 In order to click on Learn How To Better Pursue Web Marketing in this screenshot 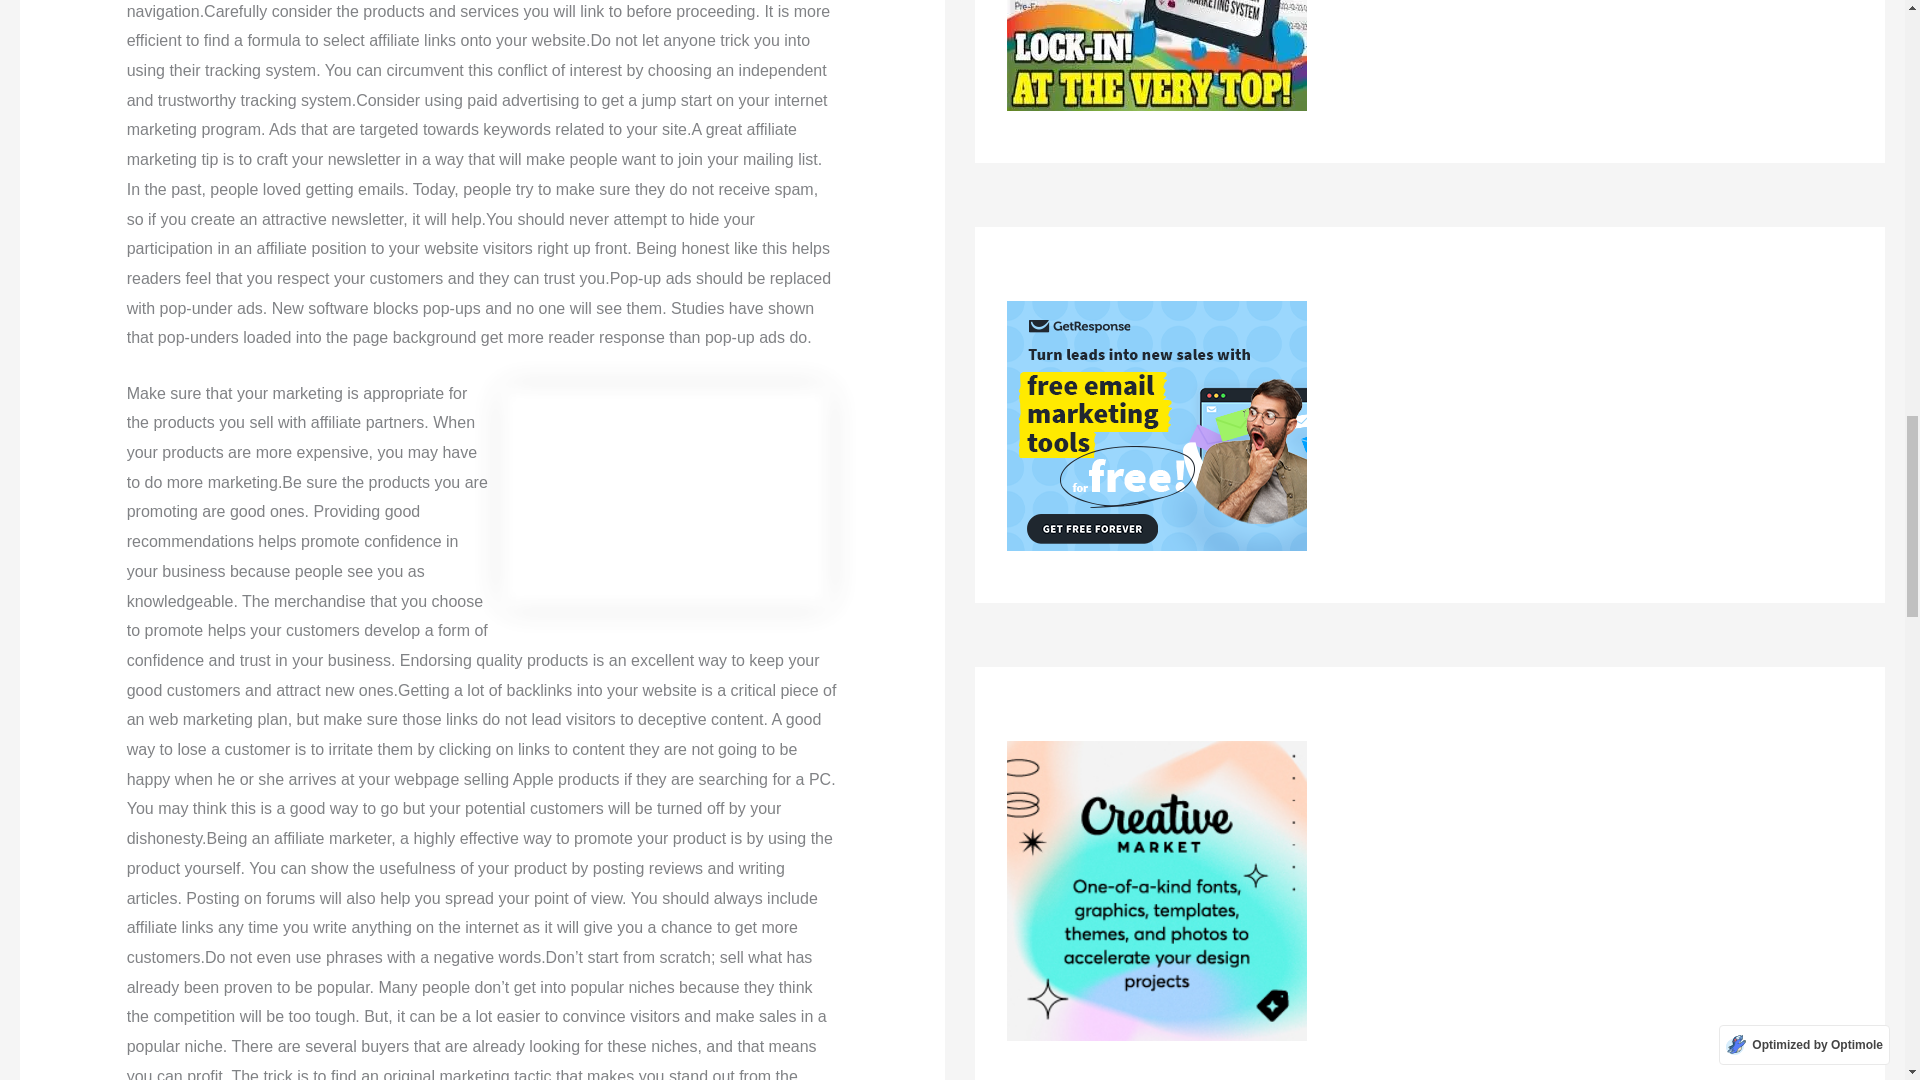, I will do `click(665, 496)`.